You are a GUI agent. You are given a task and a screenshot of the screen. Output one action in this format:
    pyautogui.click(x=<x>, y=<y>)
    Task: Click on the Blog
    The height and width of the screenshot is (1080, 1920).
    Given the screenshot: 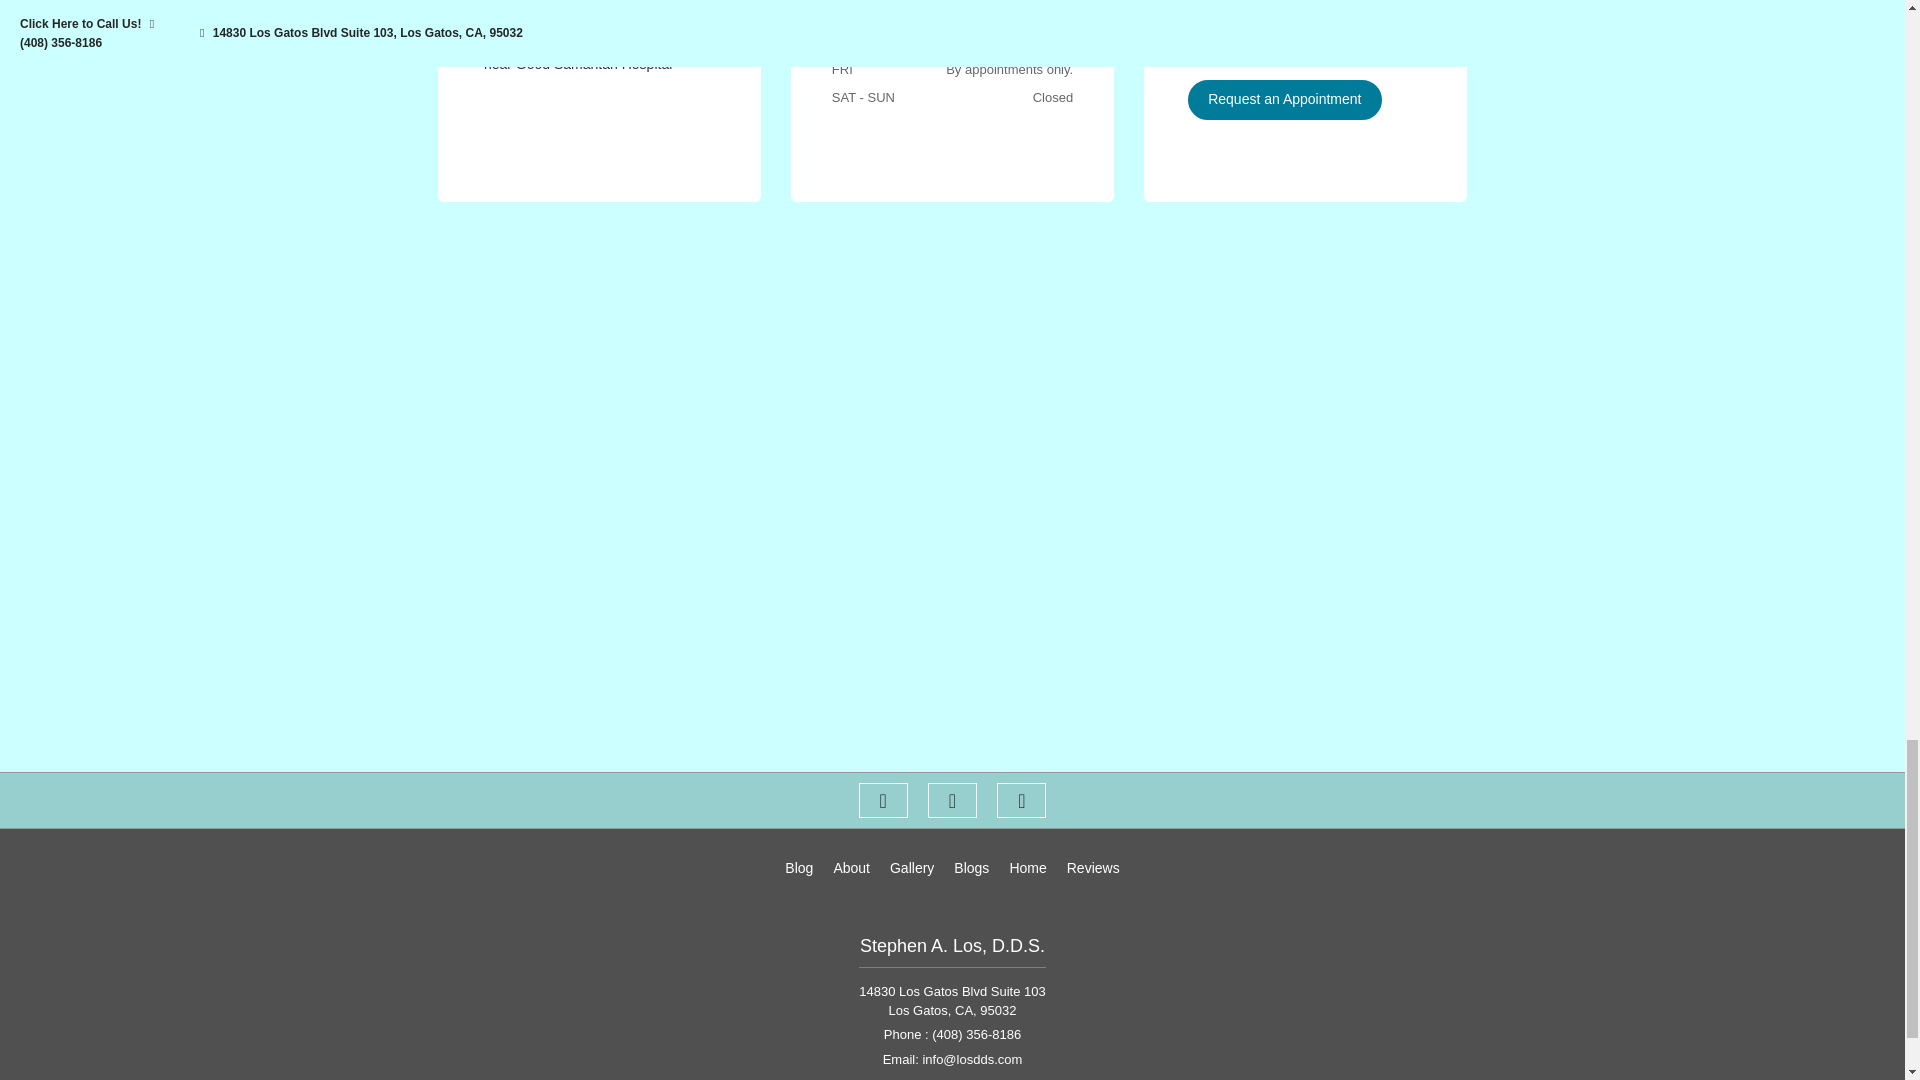 What is the action you would take?
    pyautogui.click(x=798, y=867)
    